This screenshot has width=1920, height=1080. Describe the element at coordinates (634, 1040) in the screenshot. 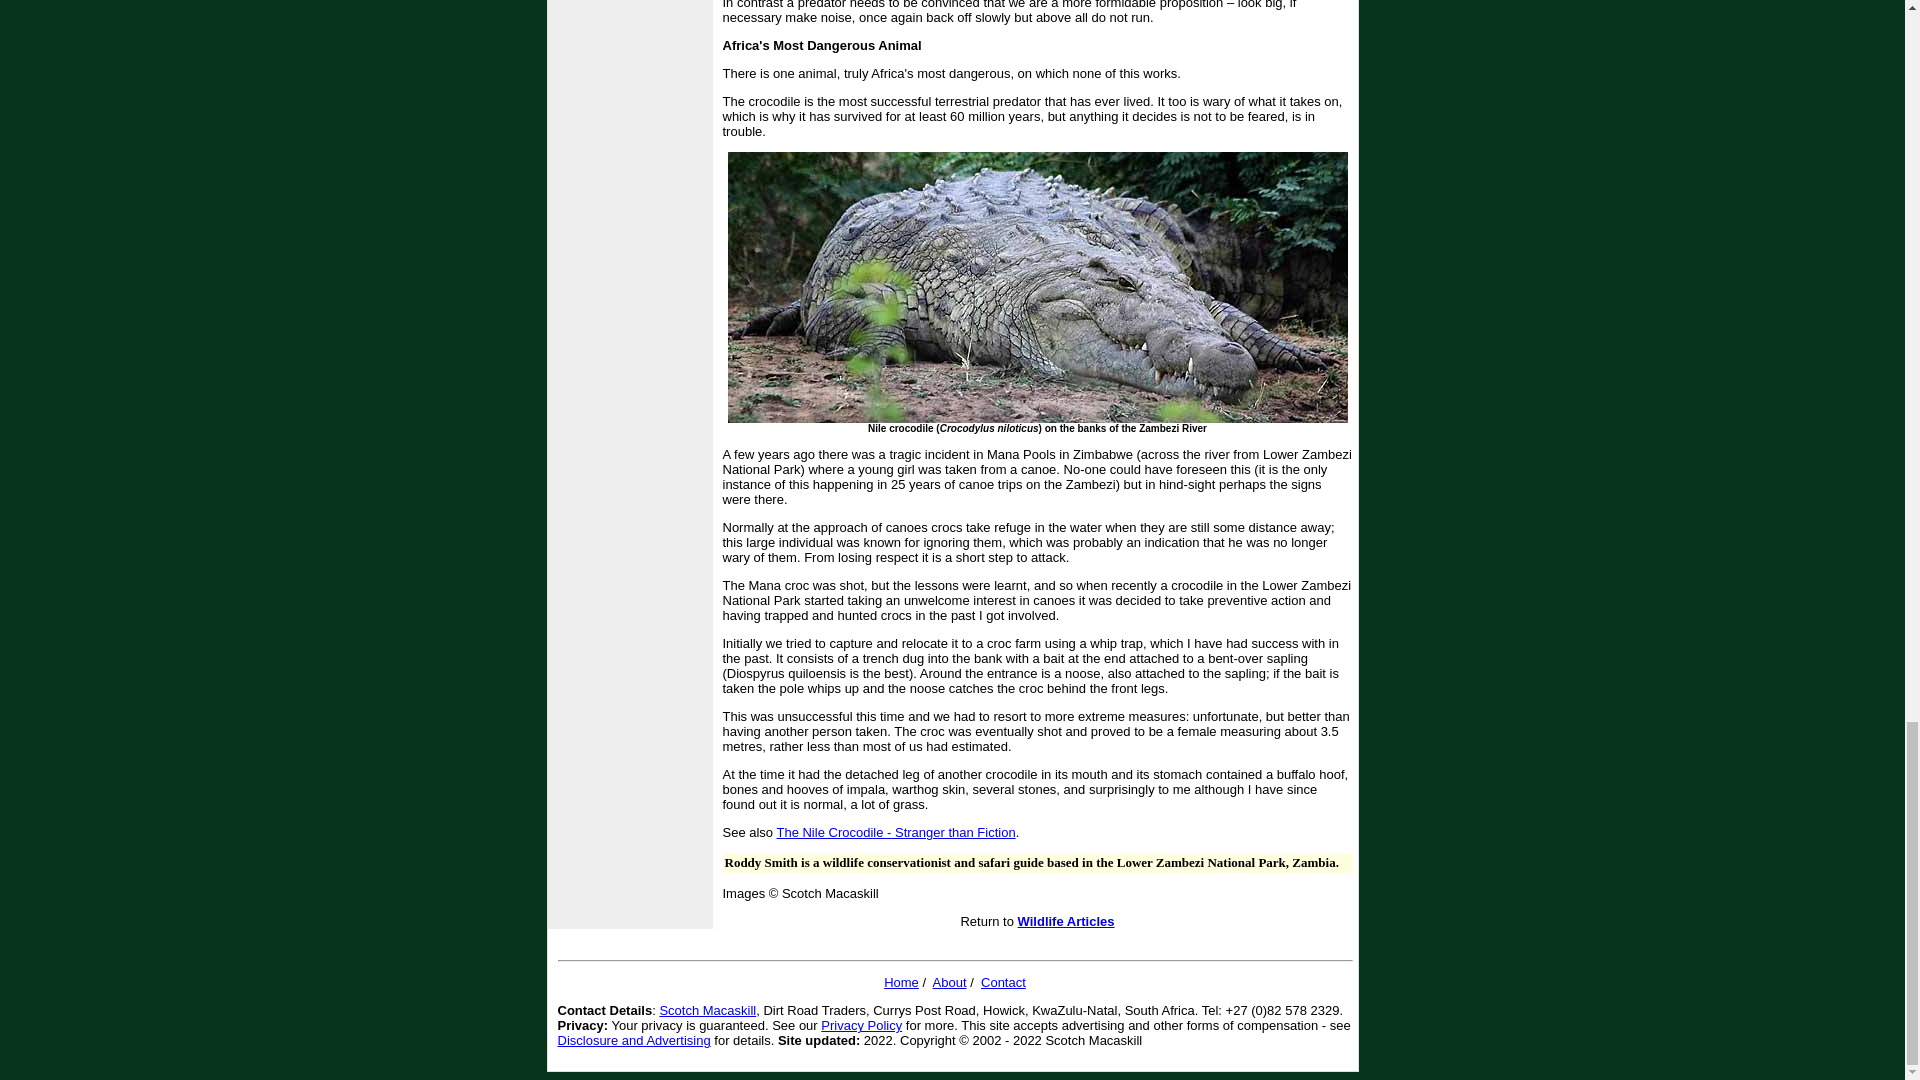

I see `Disclosure and Advertising` at that location.